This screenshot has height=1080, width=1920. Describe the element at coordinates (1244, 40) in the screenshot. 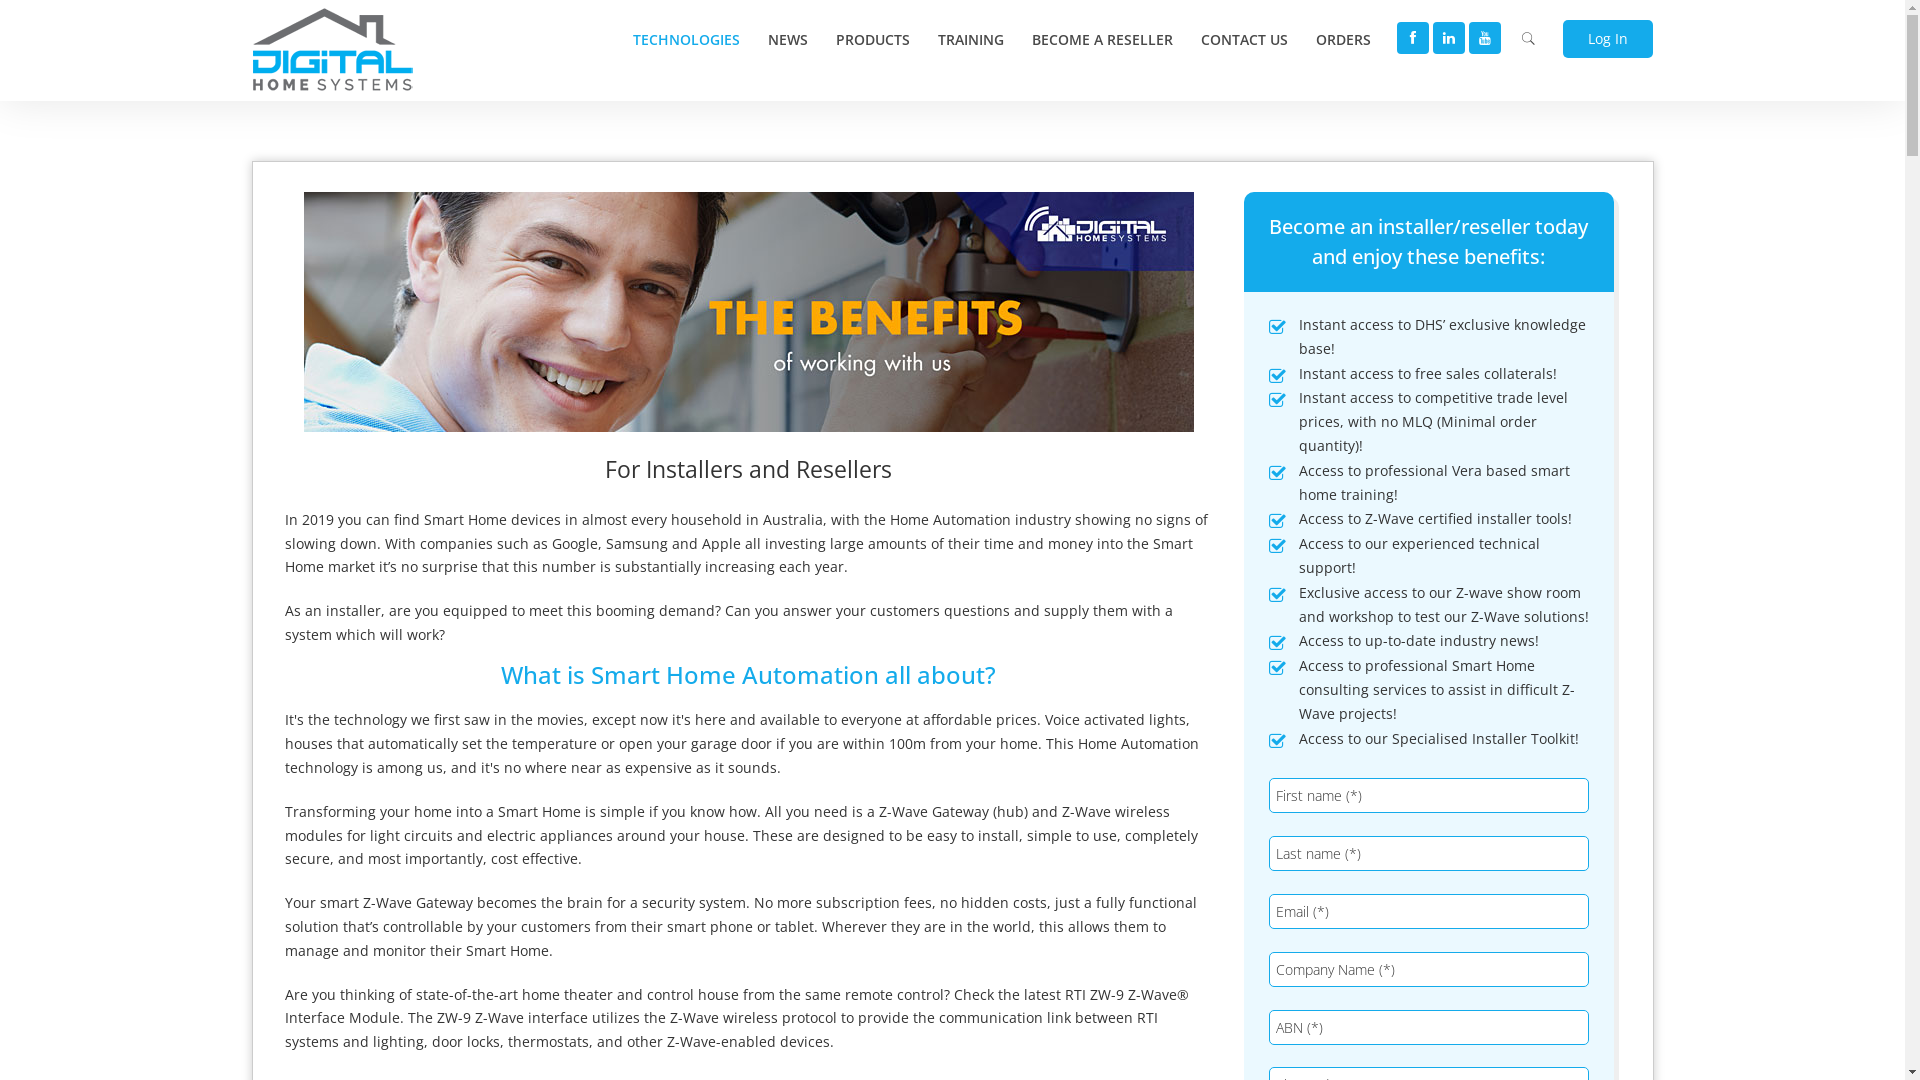

I see `CONTACT US` at that location.